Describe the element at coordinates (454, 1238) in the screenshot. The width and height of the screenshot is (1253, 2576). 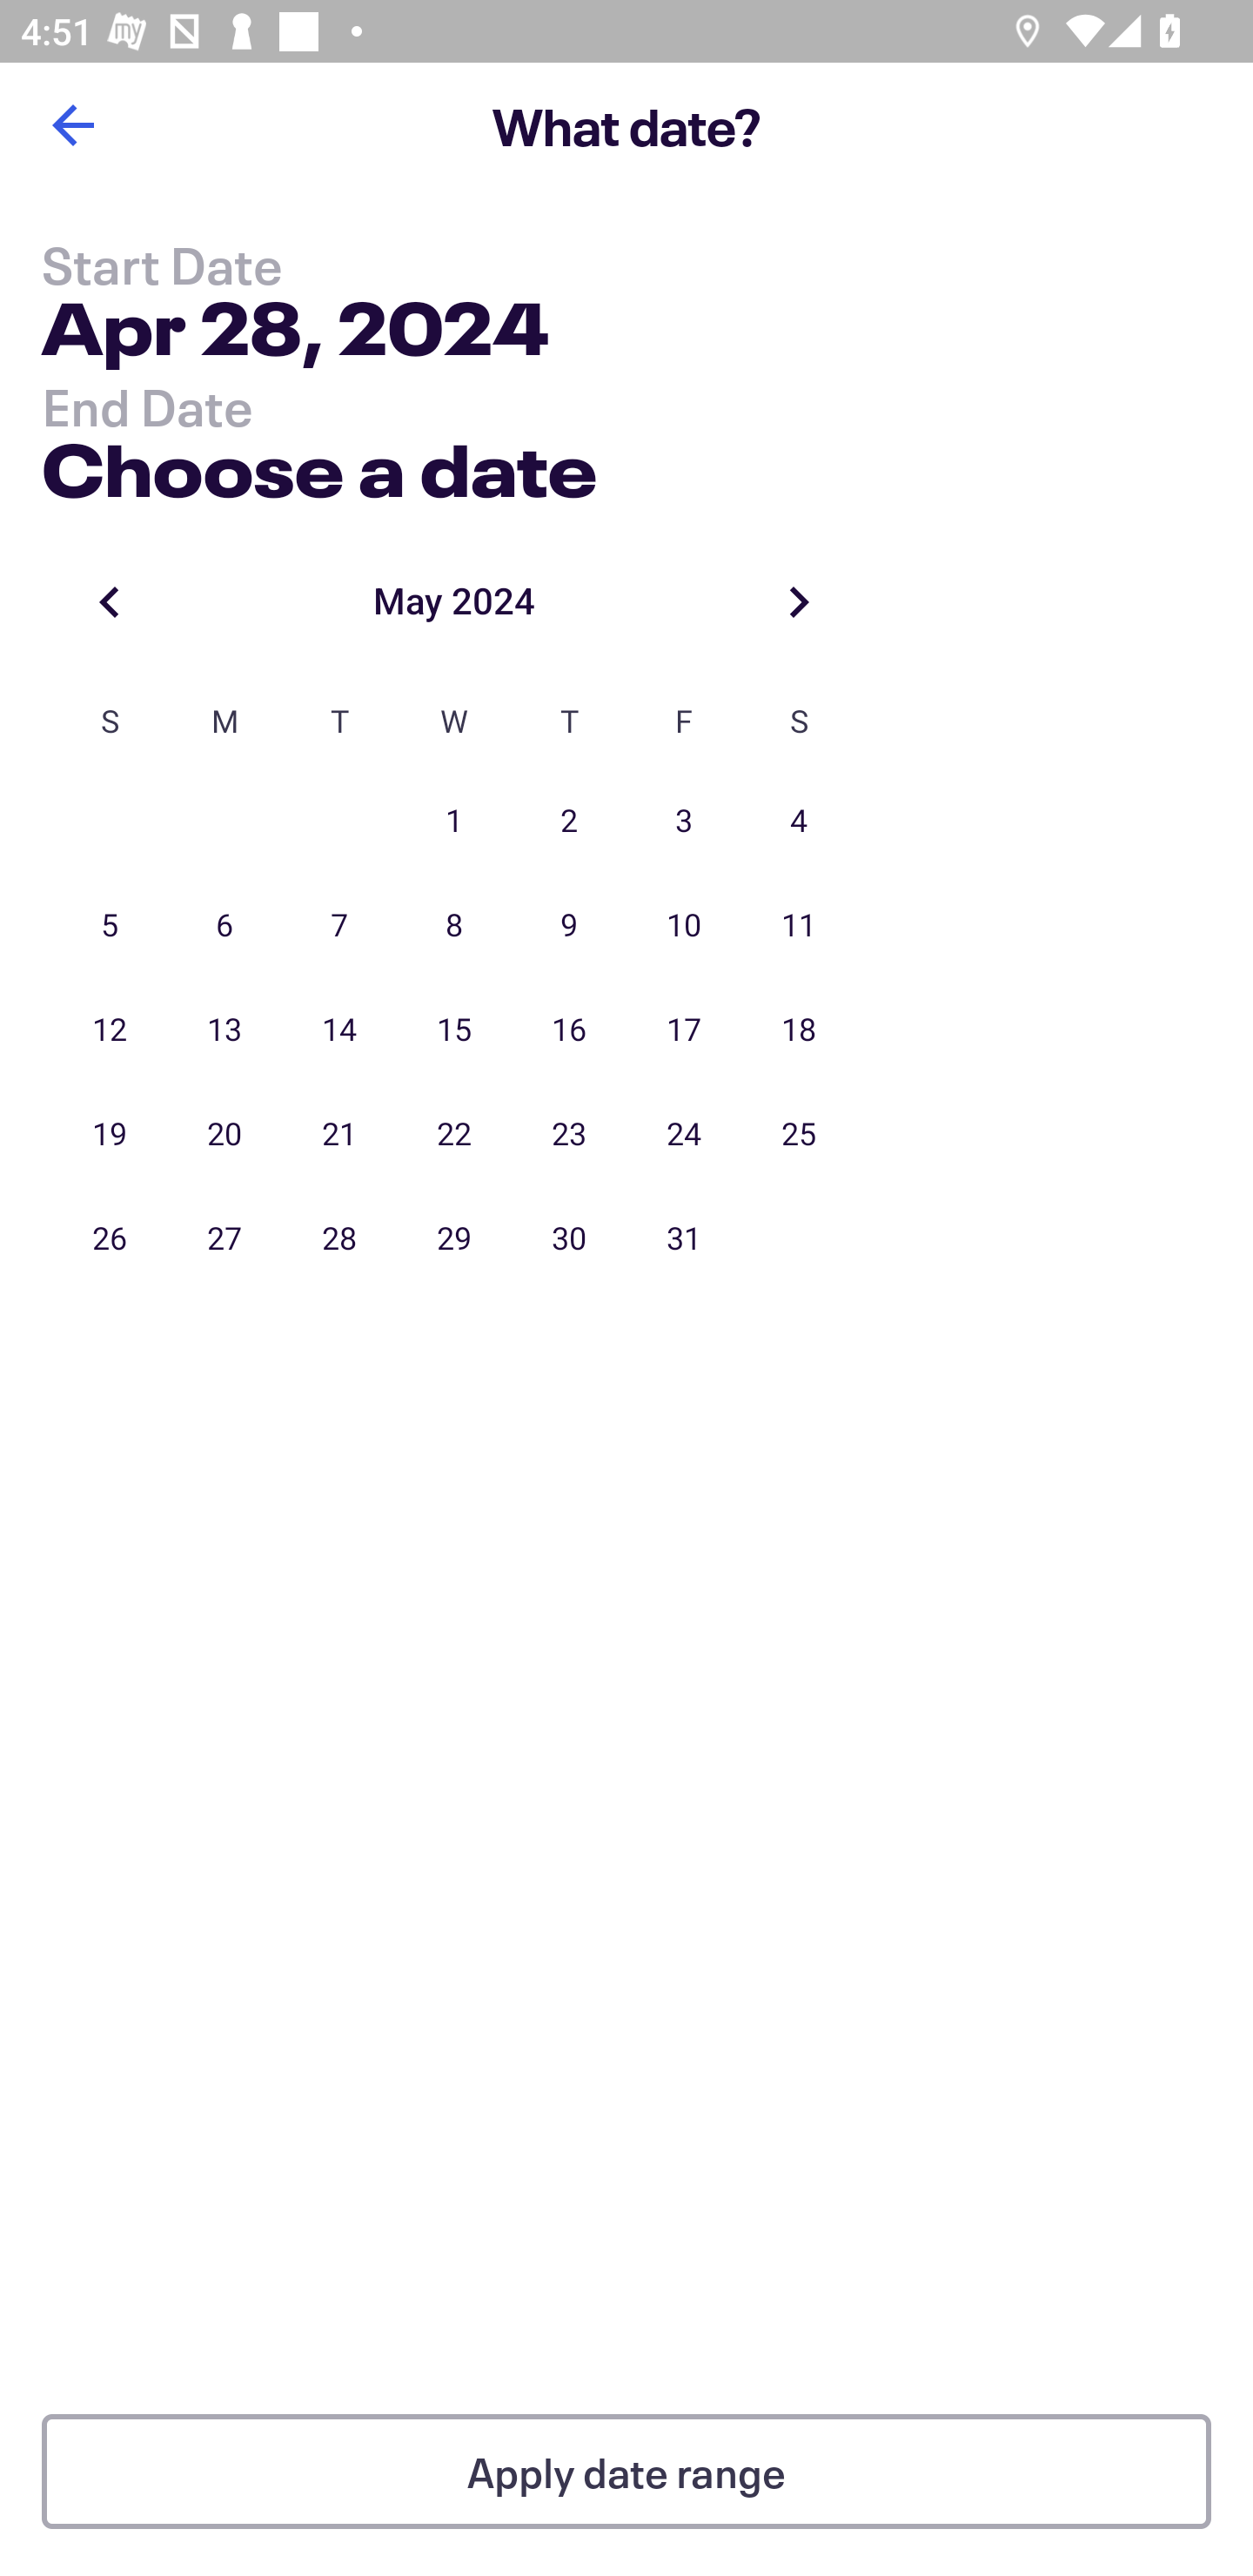
I see `29 29 May 2024` at that location.